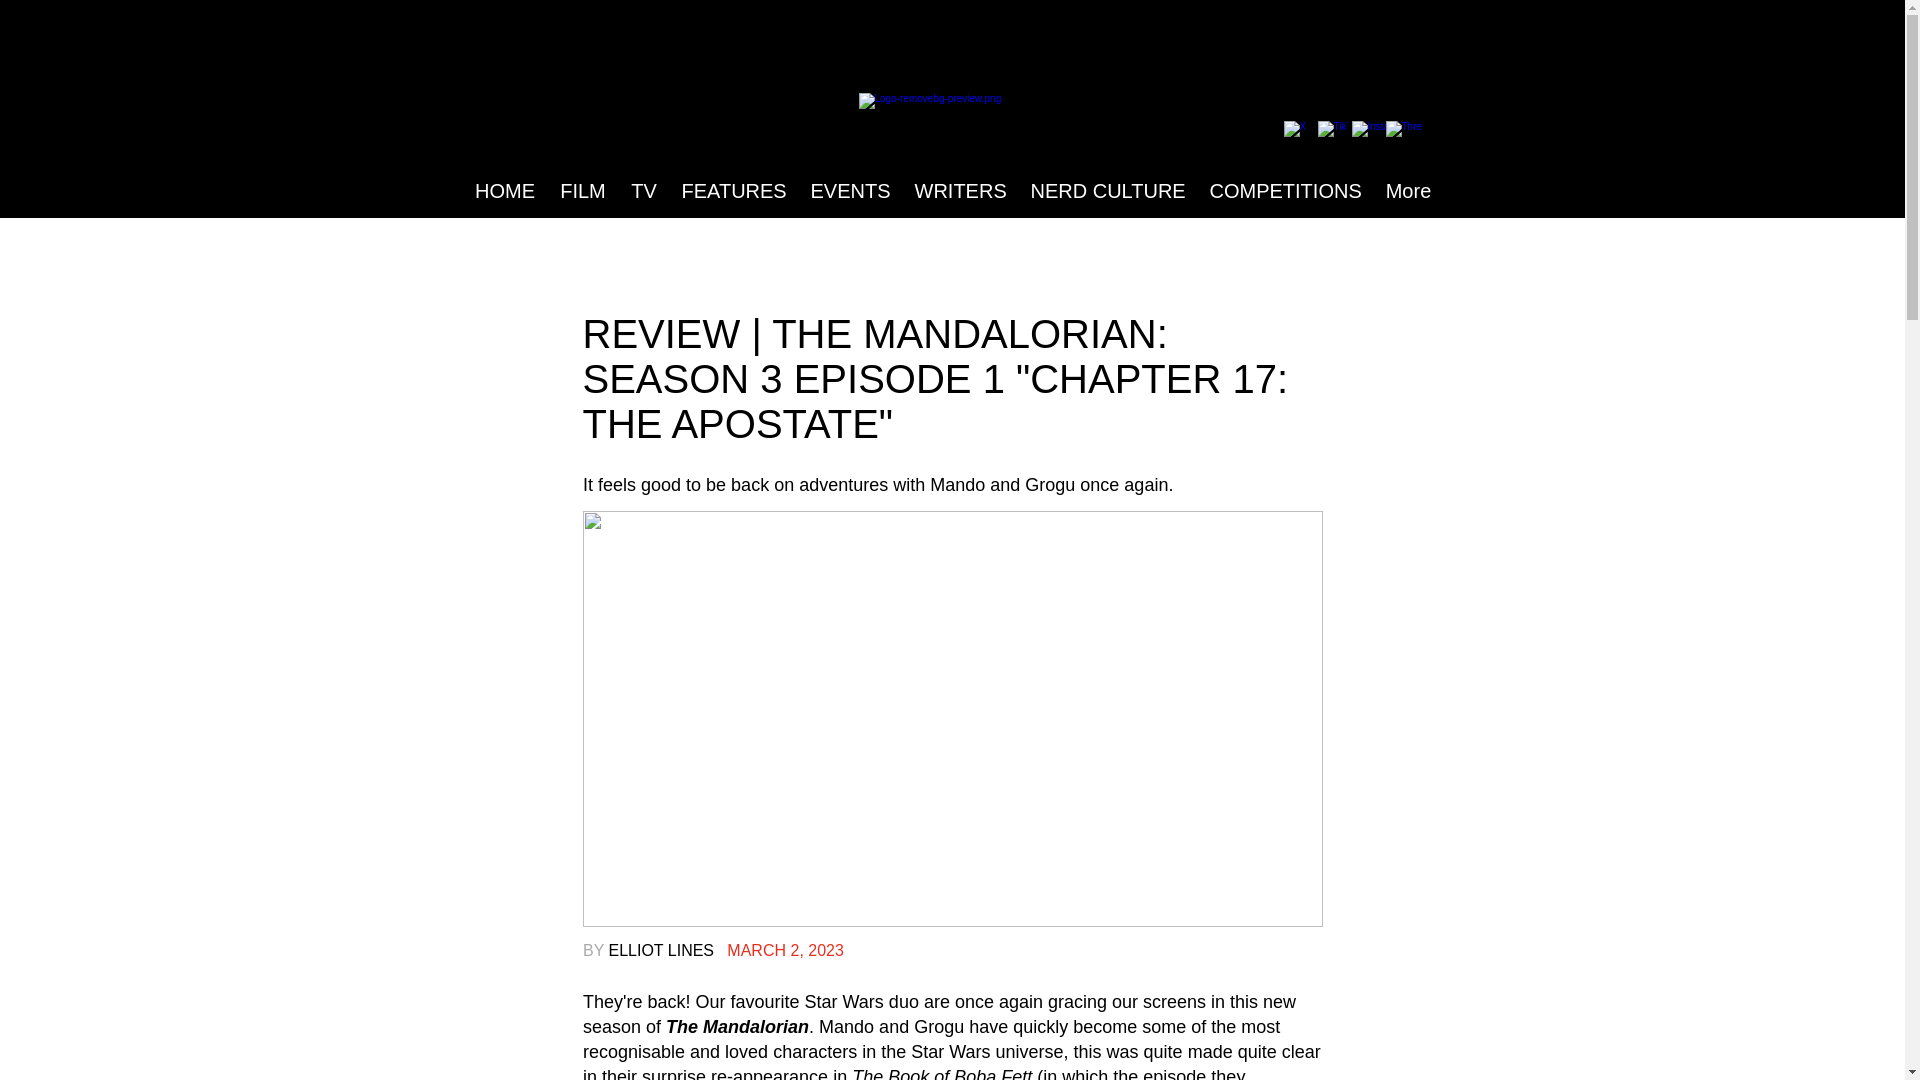 This screenshot has width=1920, height=1080. Describe the element at coordinates (850, 191) in the screenshot. I see `EVENTS` at that location.